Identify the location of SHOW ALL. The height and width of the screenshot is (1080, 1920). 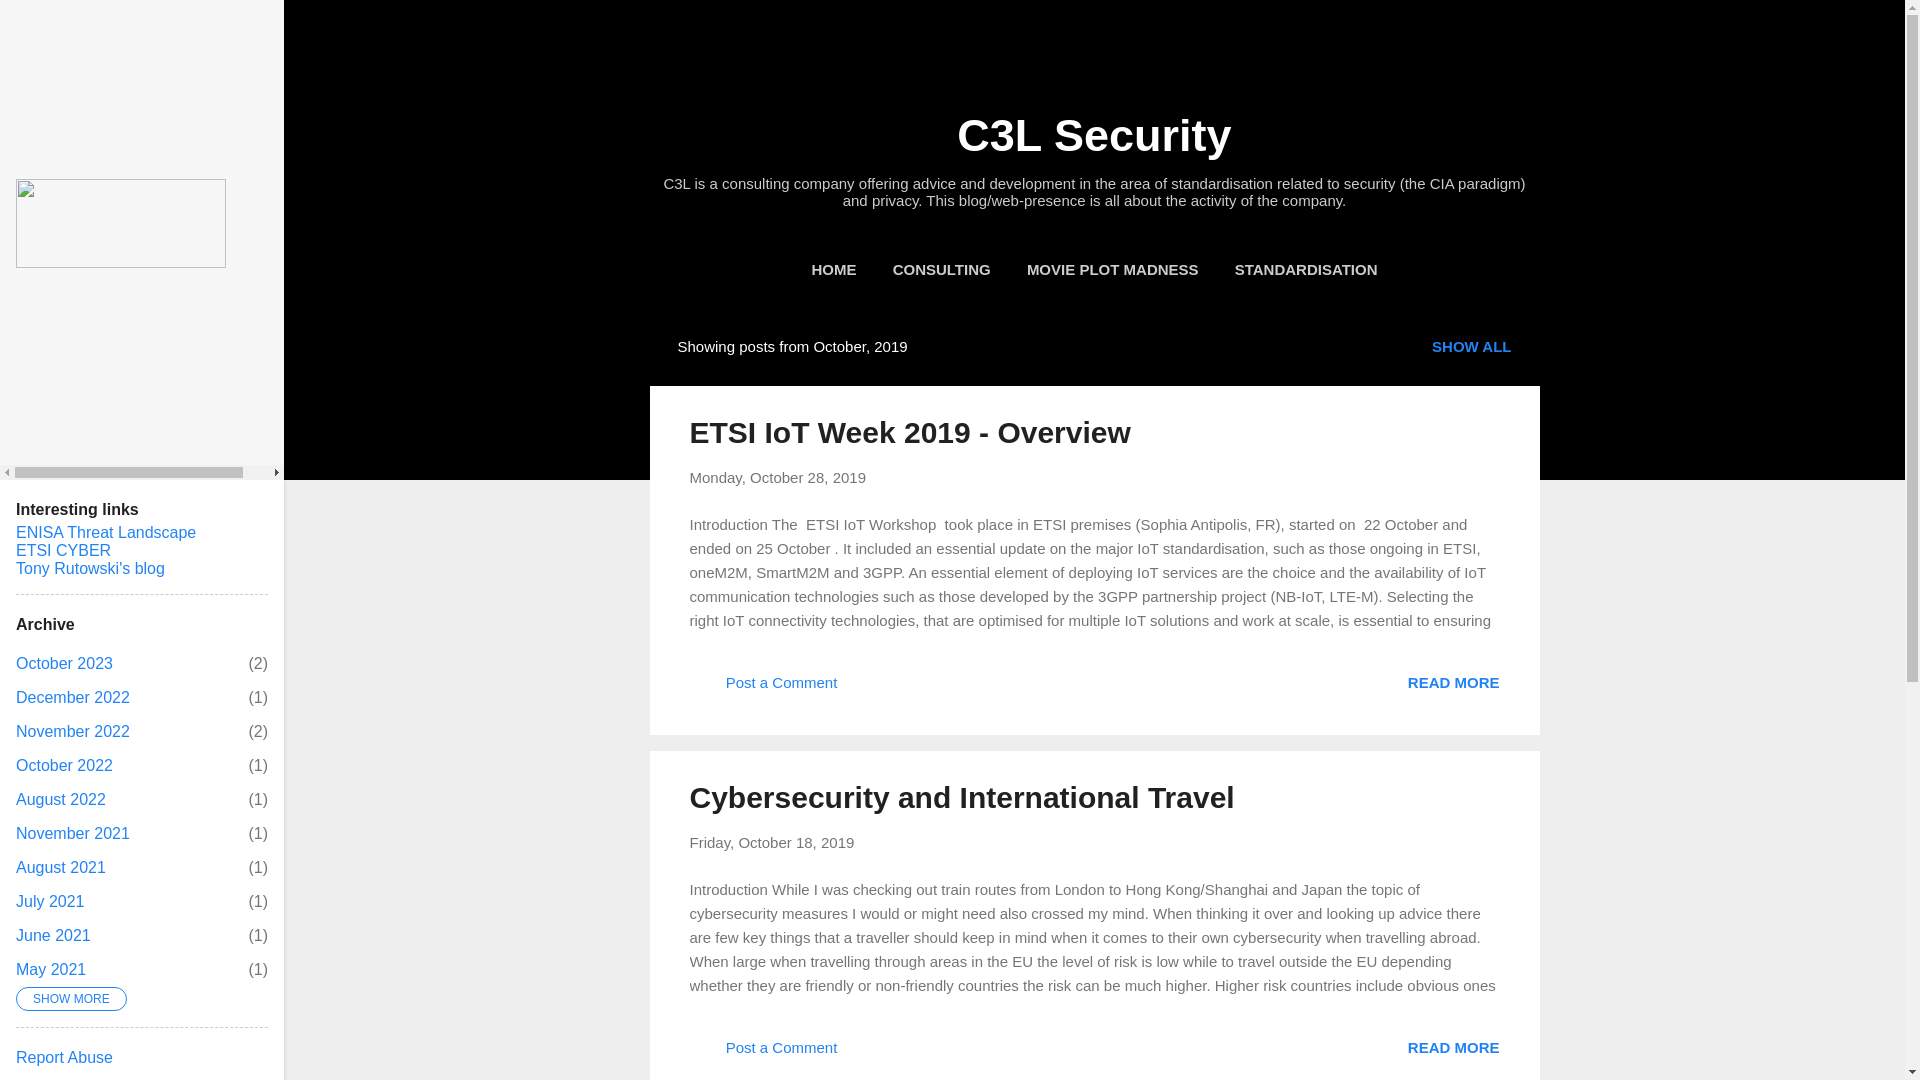
(1471, 346).